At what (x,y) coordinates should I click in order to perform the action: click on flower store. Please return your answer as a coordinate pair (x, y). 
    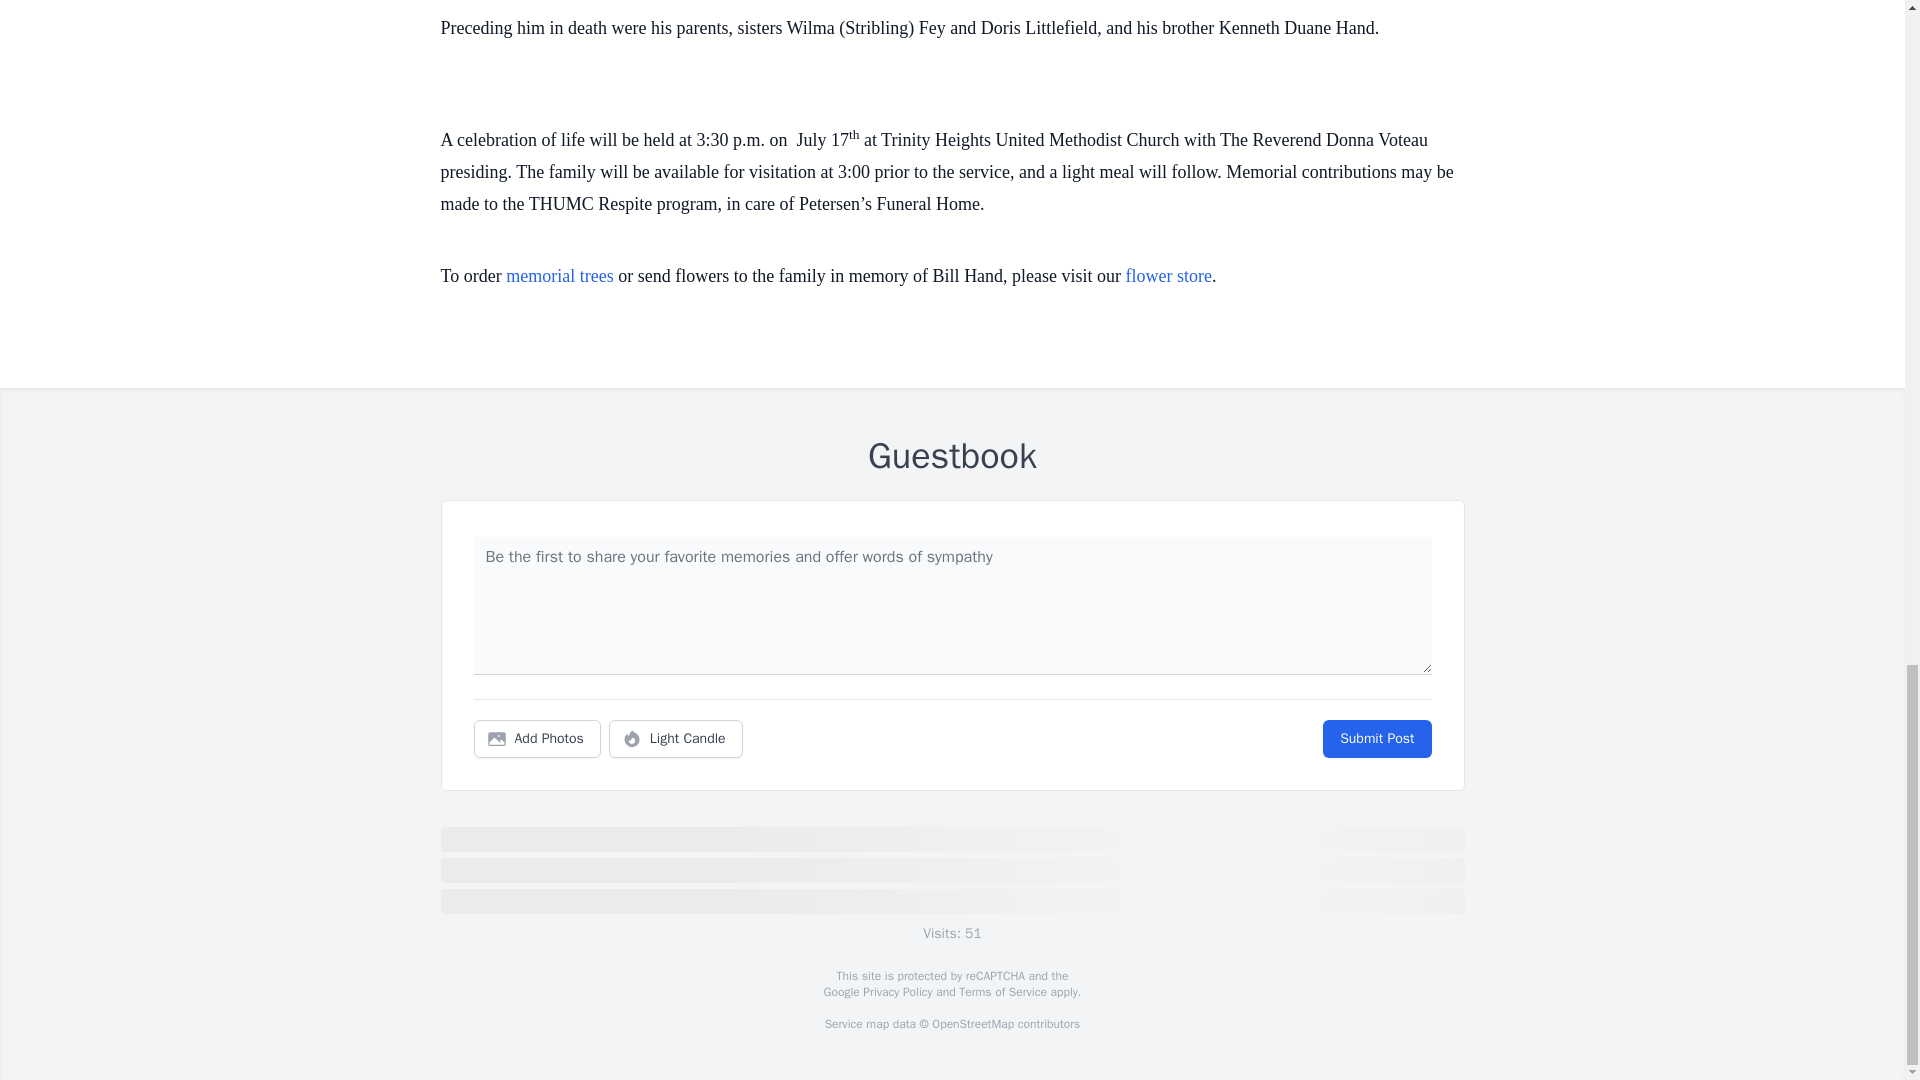
    Looking at the image, I should click on (1168, 276).